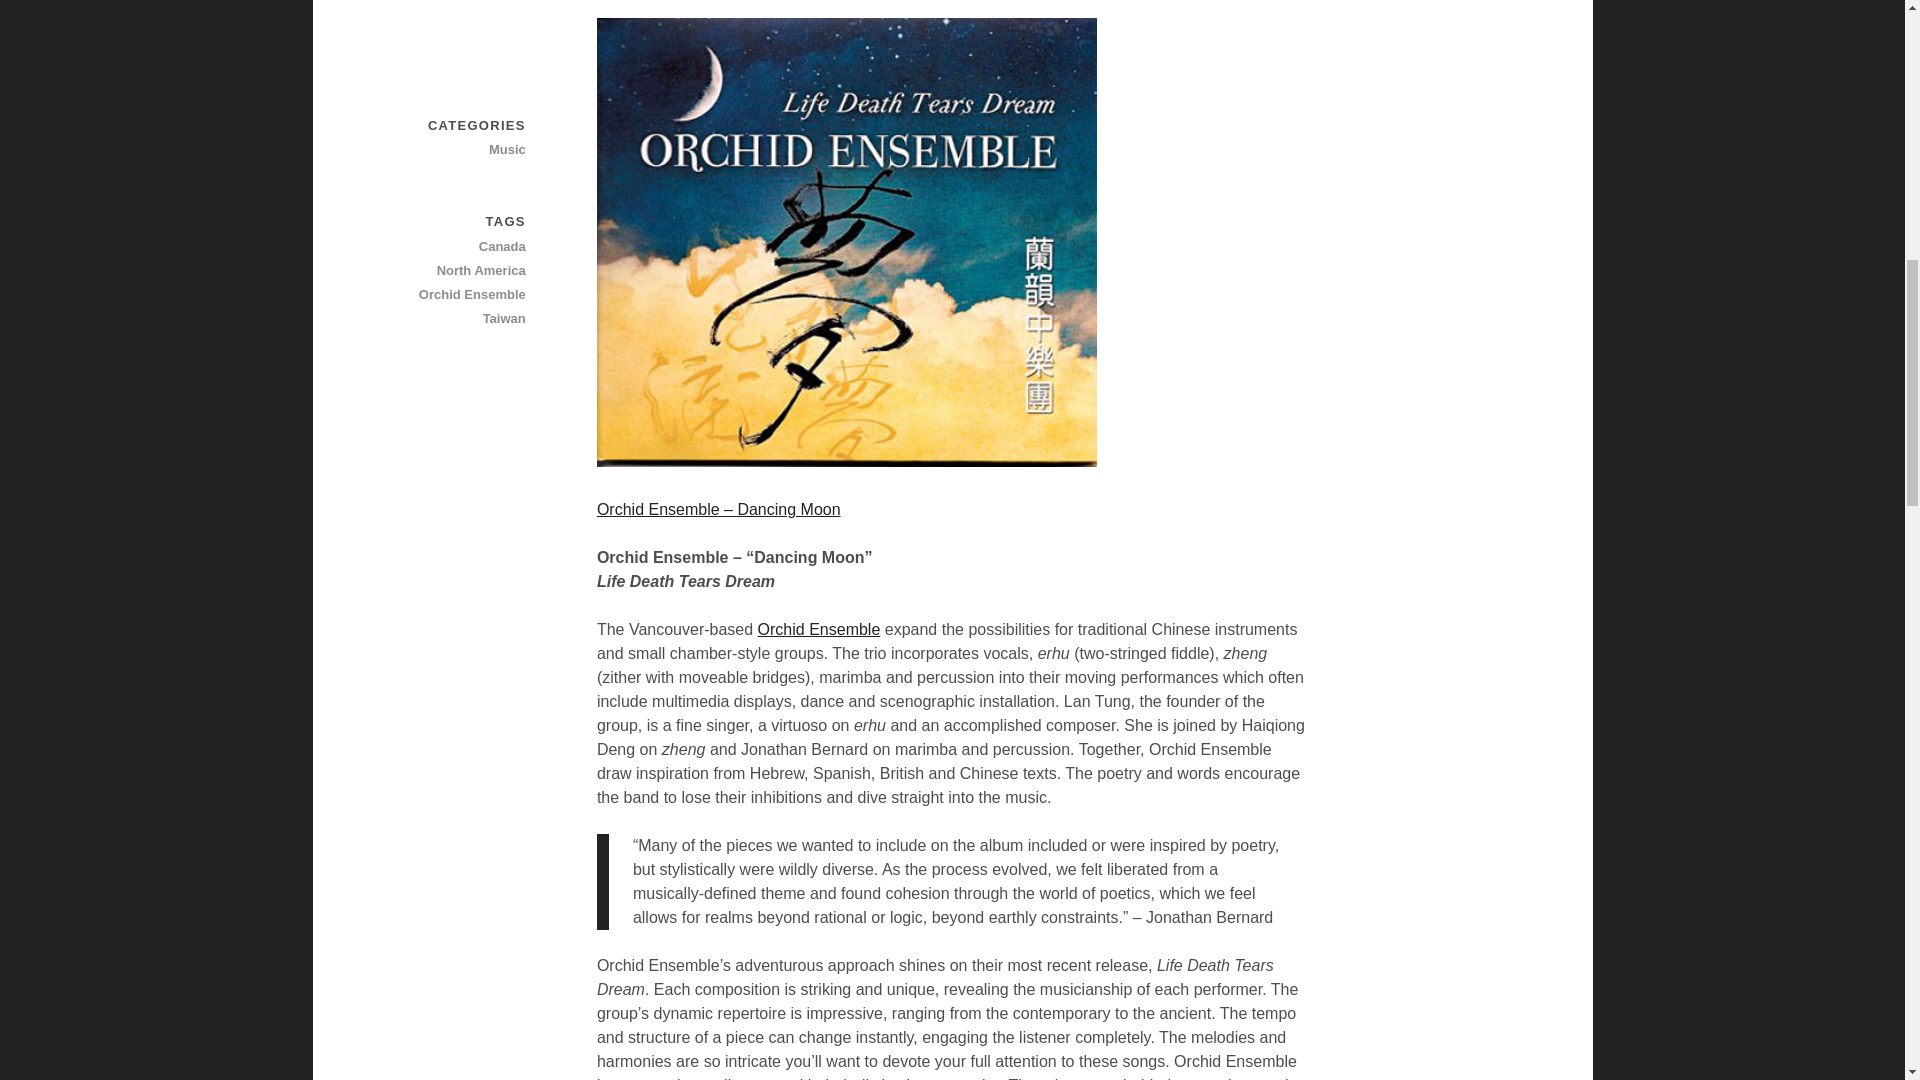 This screenshot has height=1080, width=1920. What do you see at coordinates (455, 318) in the screenshot?
I see `Taiwan` at bounding box center [455, 318].